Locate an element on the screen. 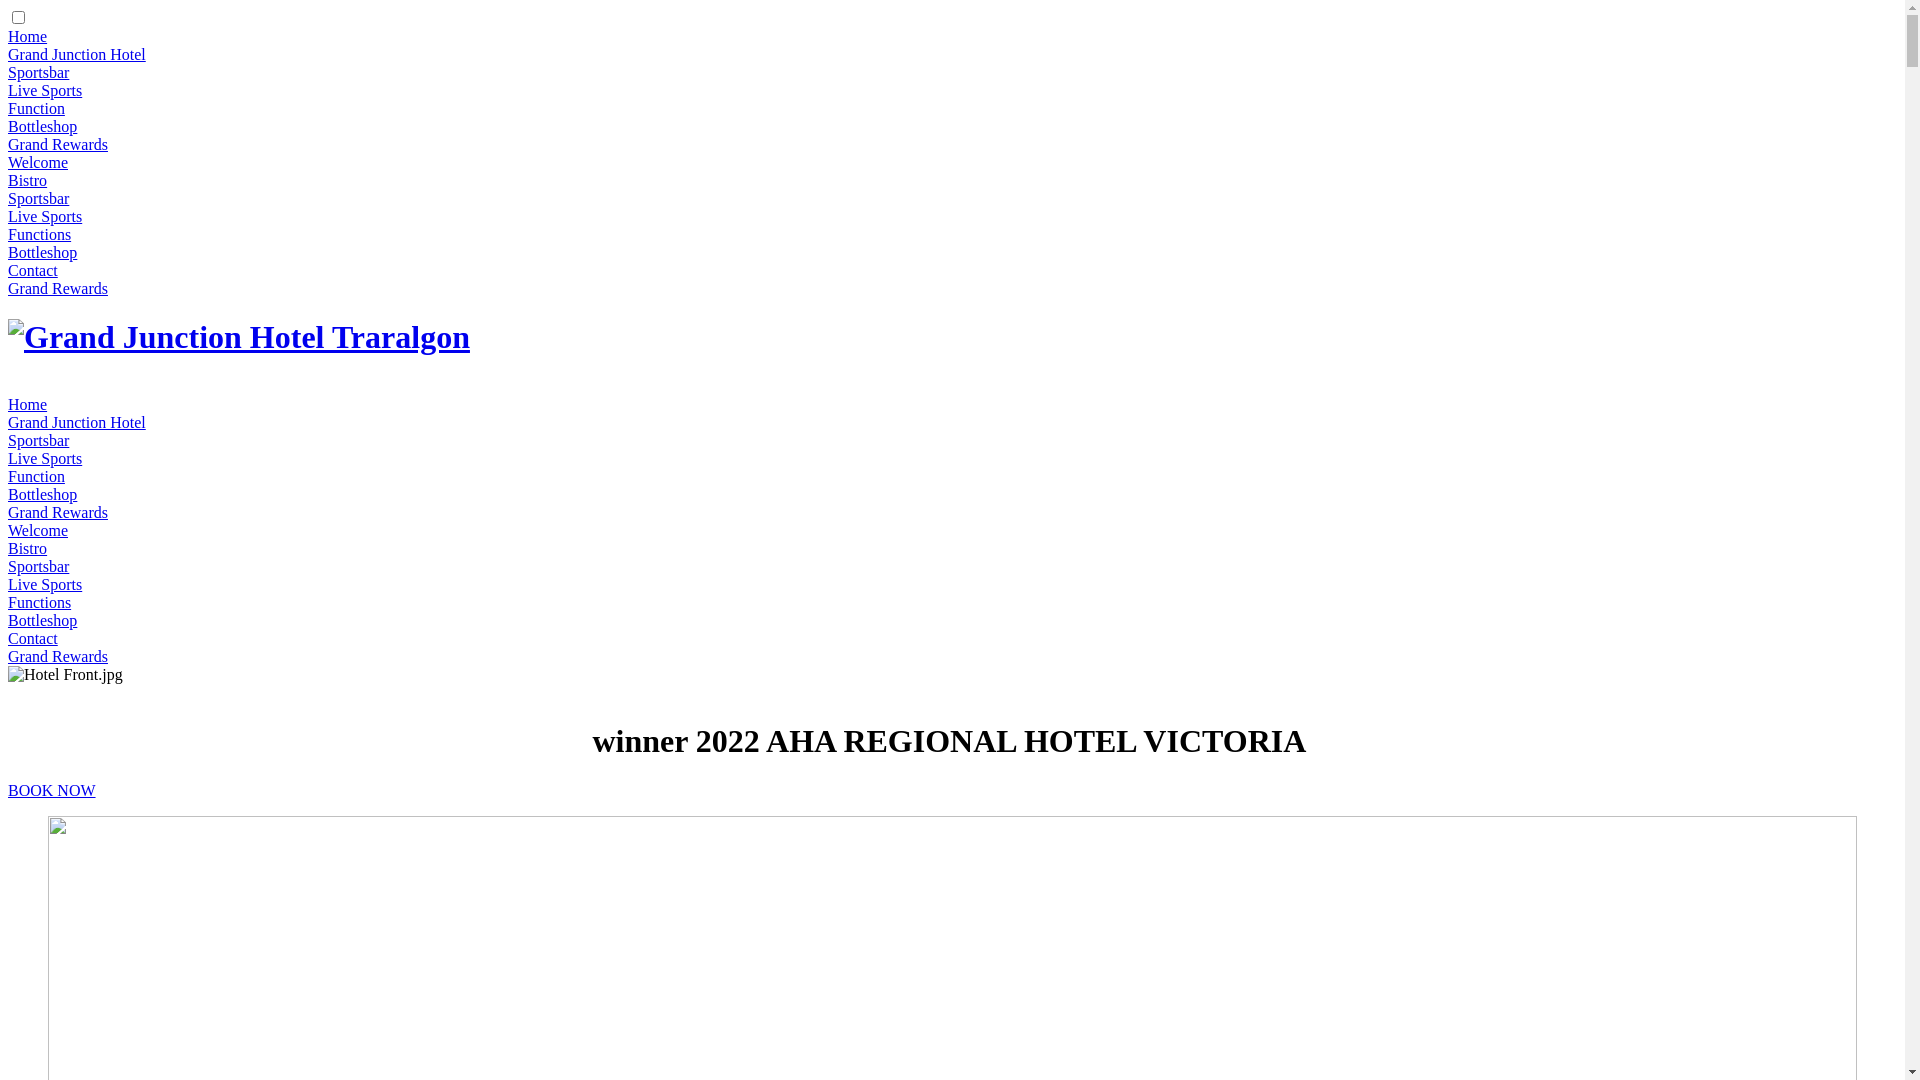 The height and width of the screenshot is (1080, 1920). Grand Rewards is located at coordinates (58, 288).